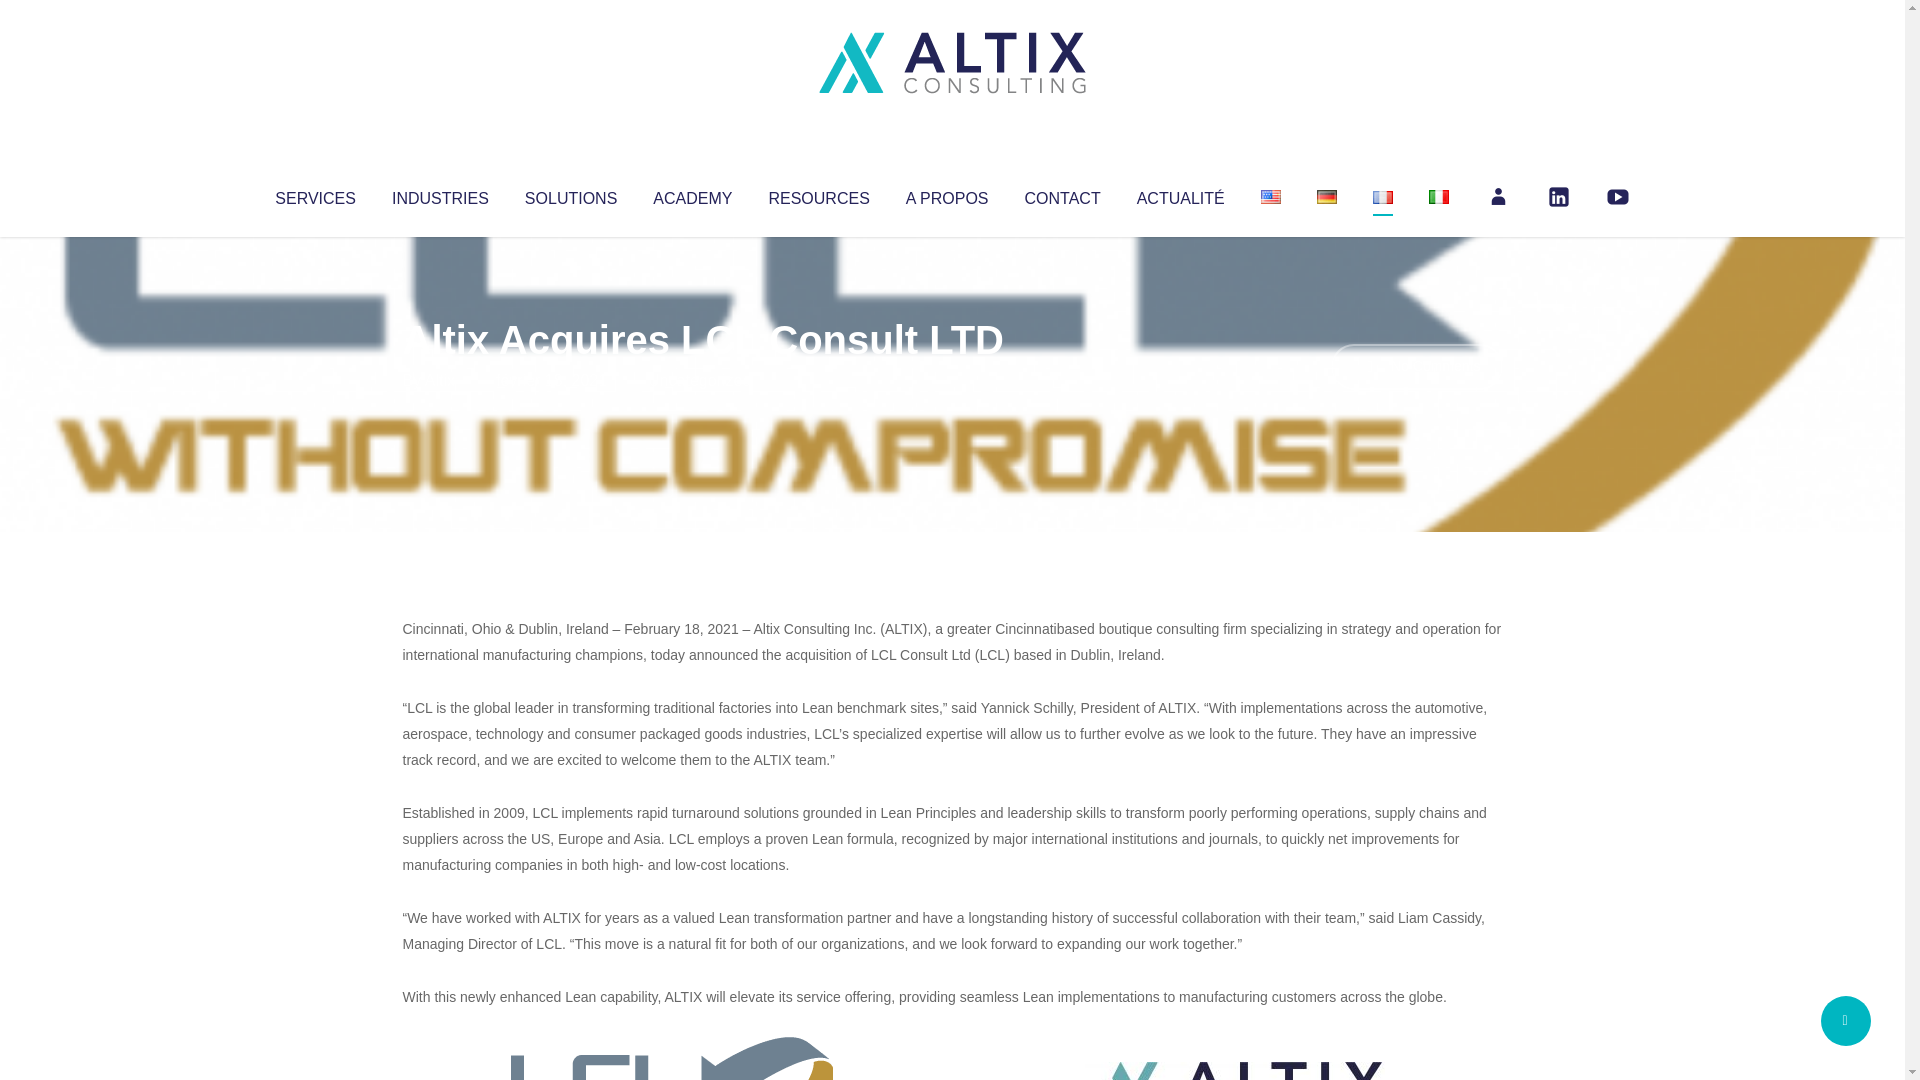  What do you see at coordinates (1416, 366) in the screenshot?
I see `No Comments` at bounding box center [1416, 366].